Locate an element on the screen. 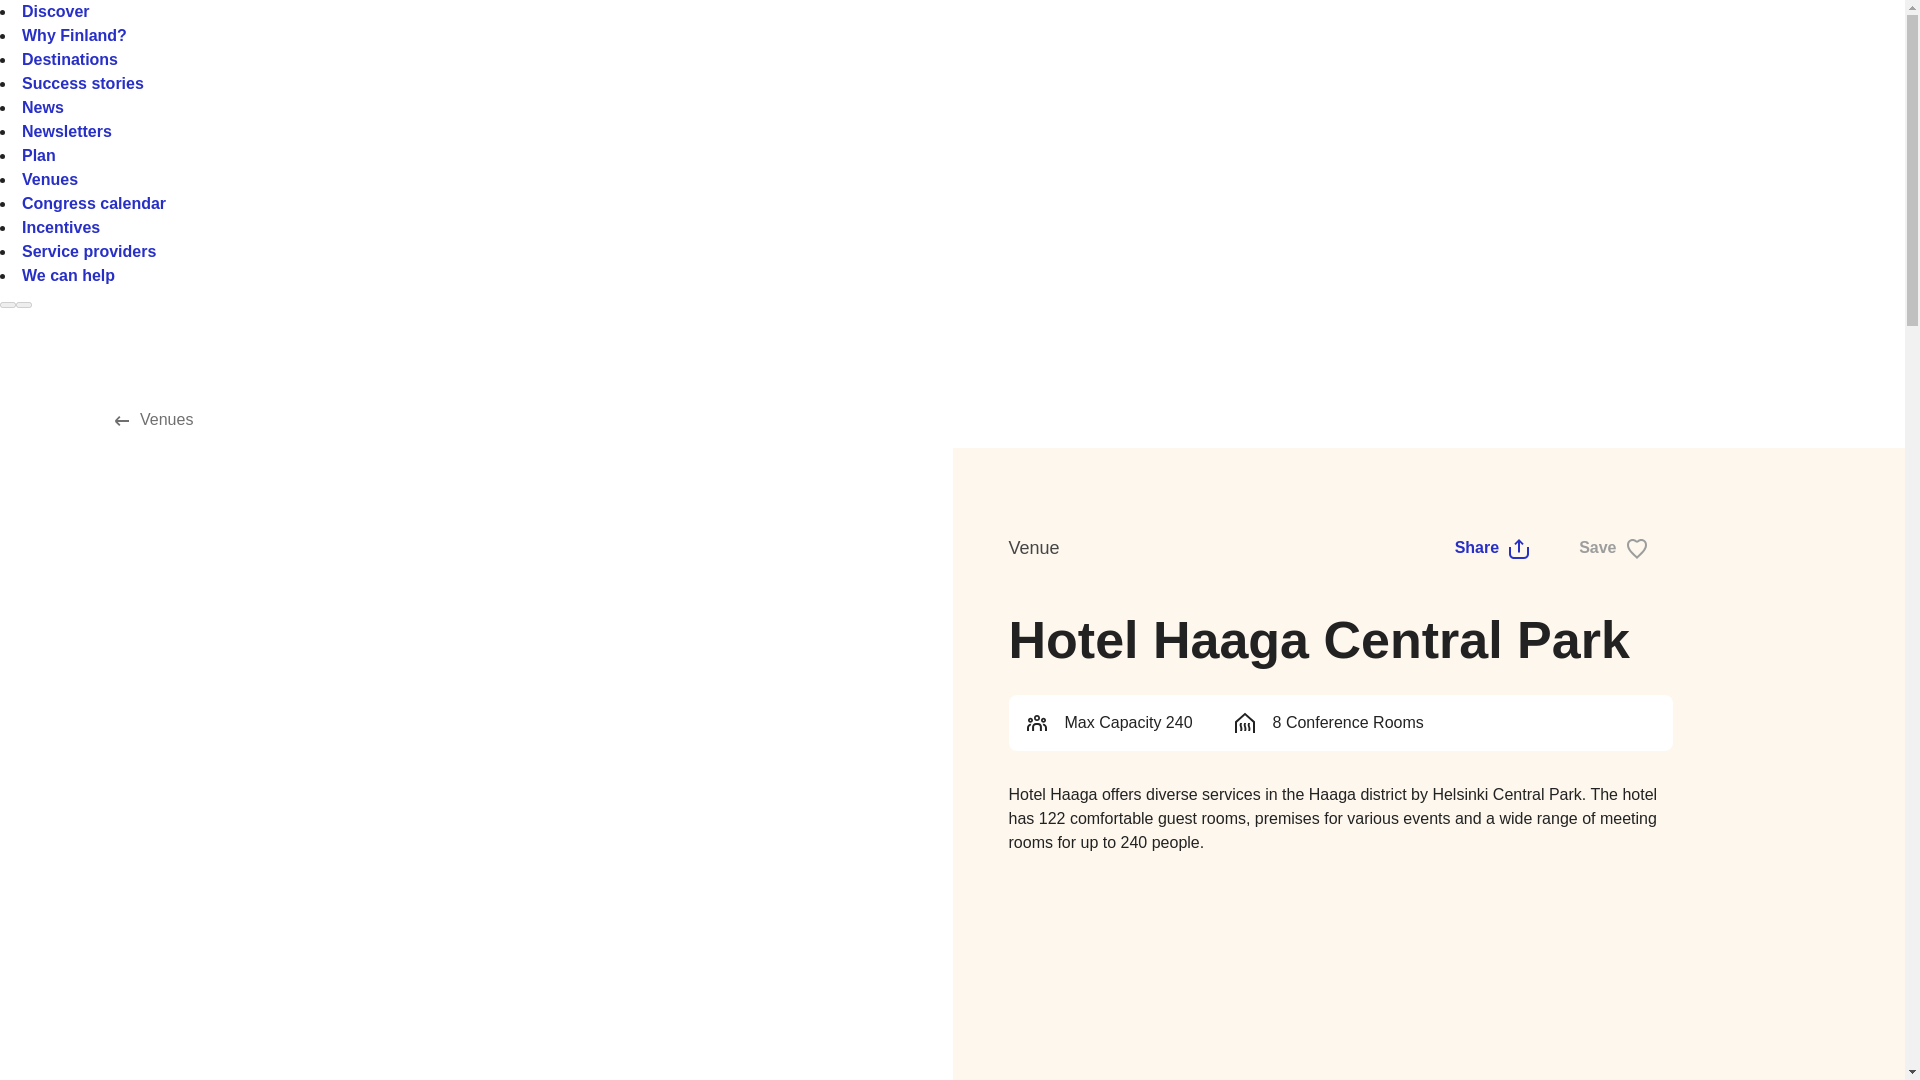 The width and height of the screenshot is (1920, 1080). Venues is located at coordinates (156, 420).